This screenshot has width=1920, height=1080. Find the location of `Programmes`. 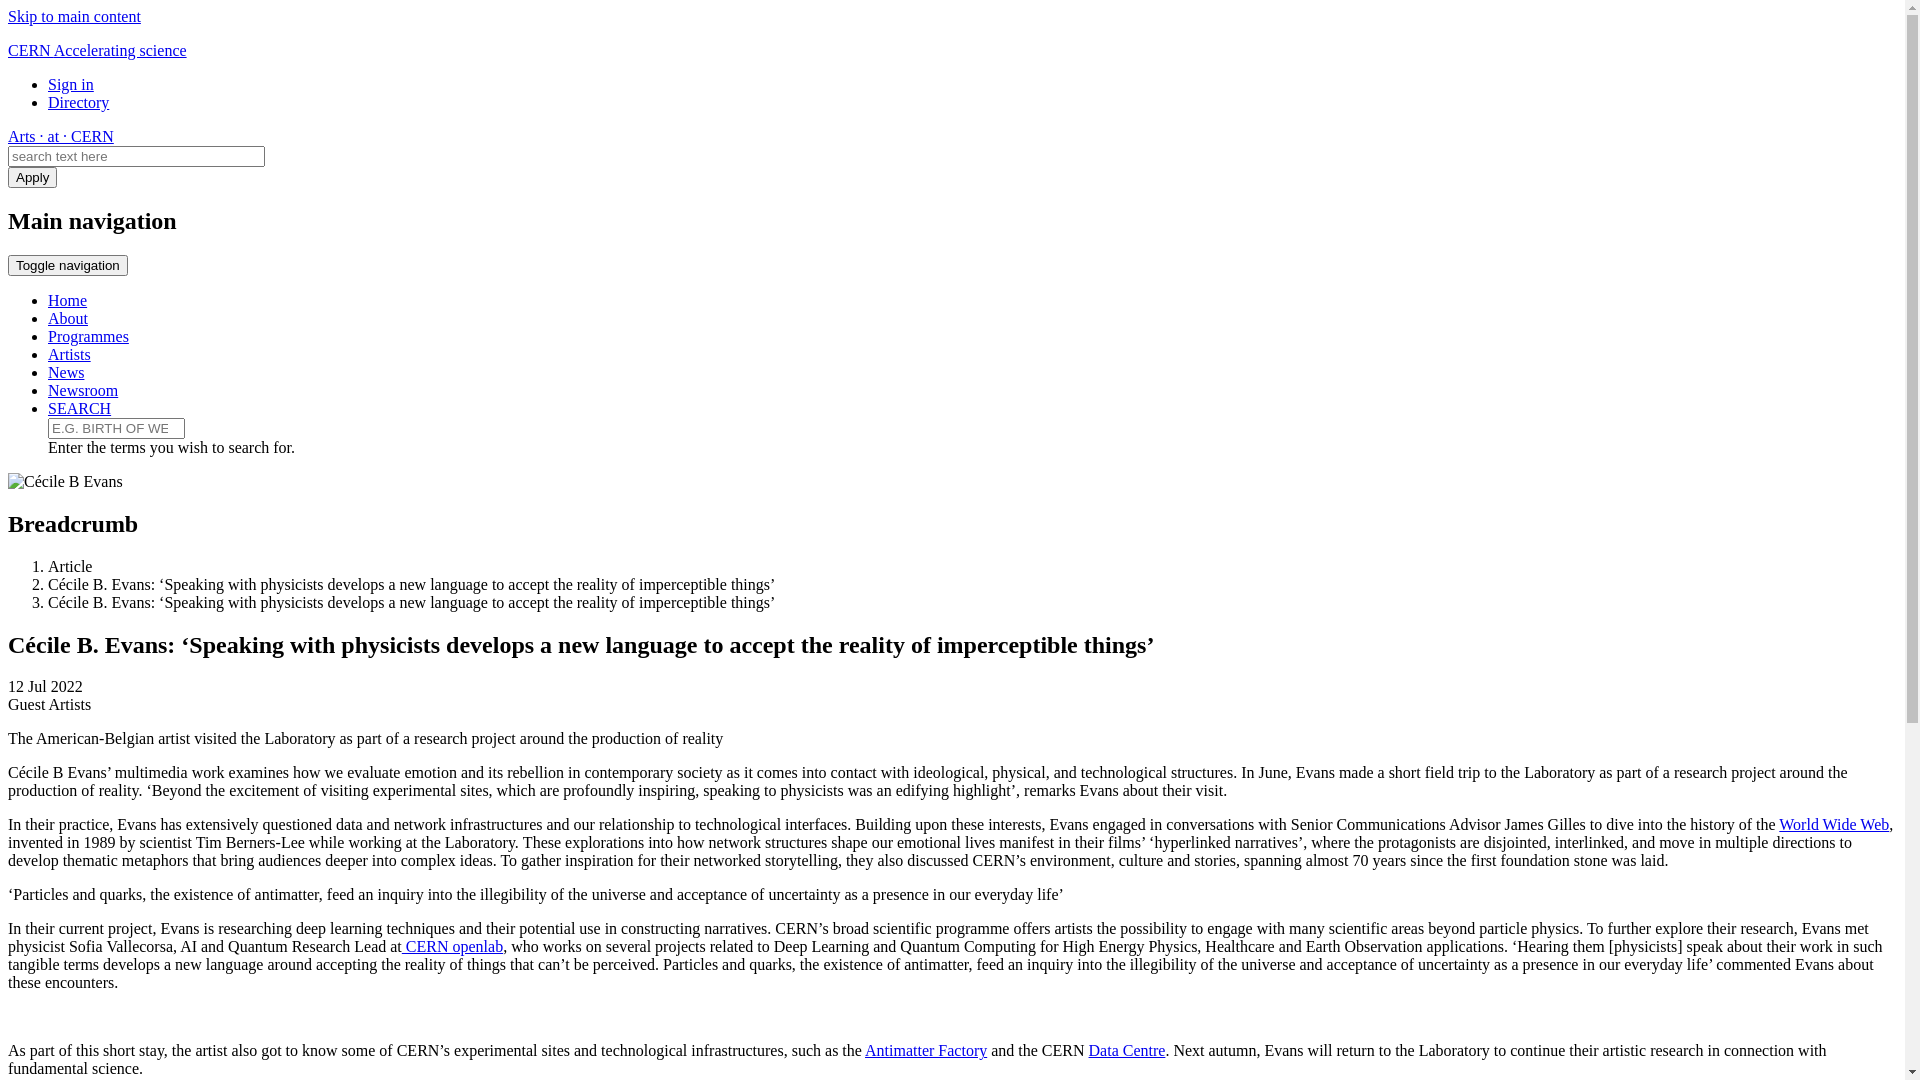

Programmes is located at coordinates (88, 336).